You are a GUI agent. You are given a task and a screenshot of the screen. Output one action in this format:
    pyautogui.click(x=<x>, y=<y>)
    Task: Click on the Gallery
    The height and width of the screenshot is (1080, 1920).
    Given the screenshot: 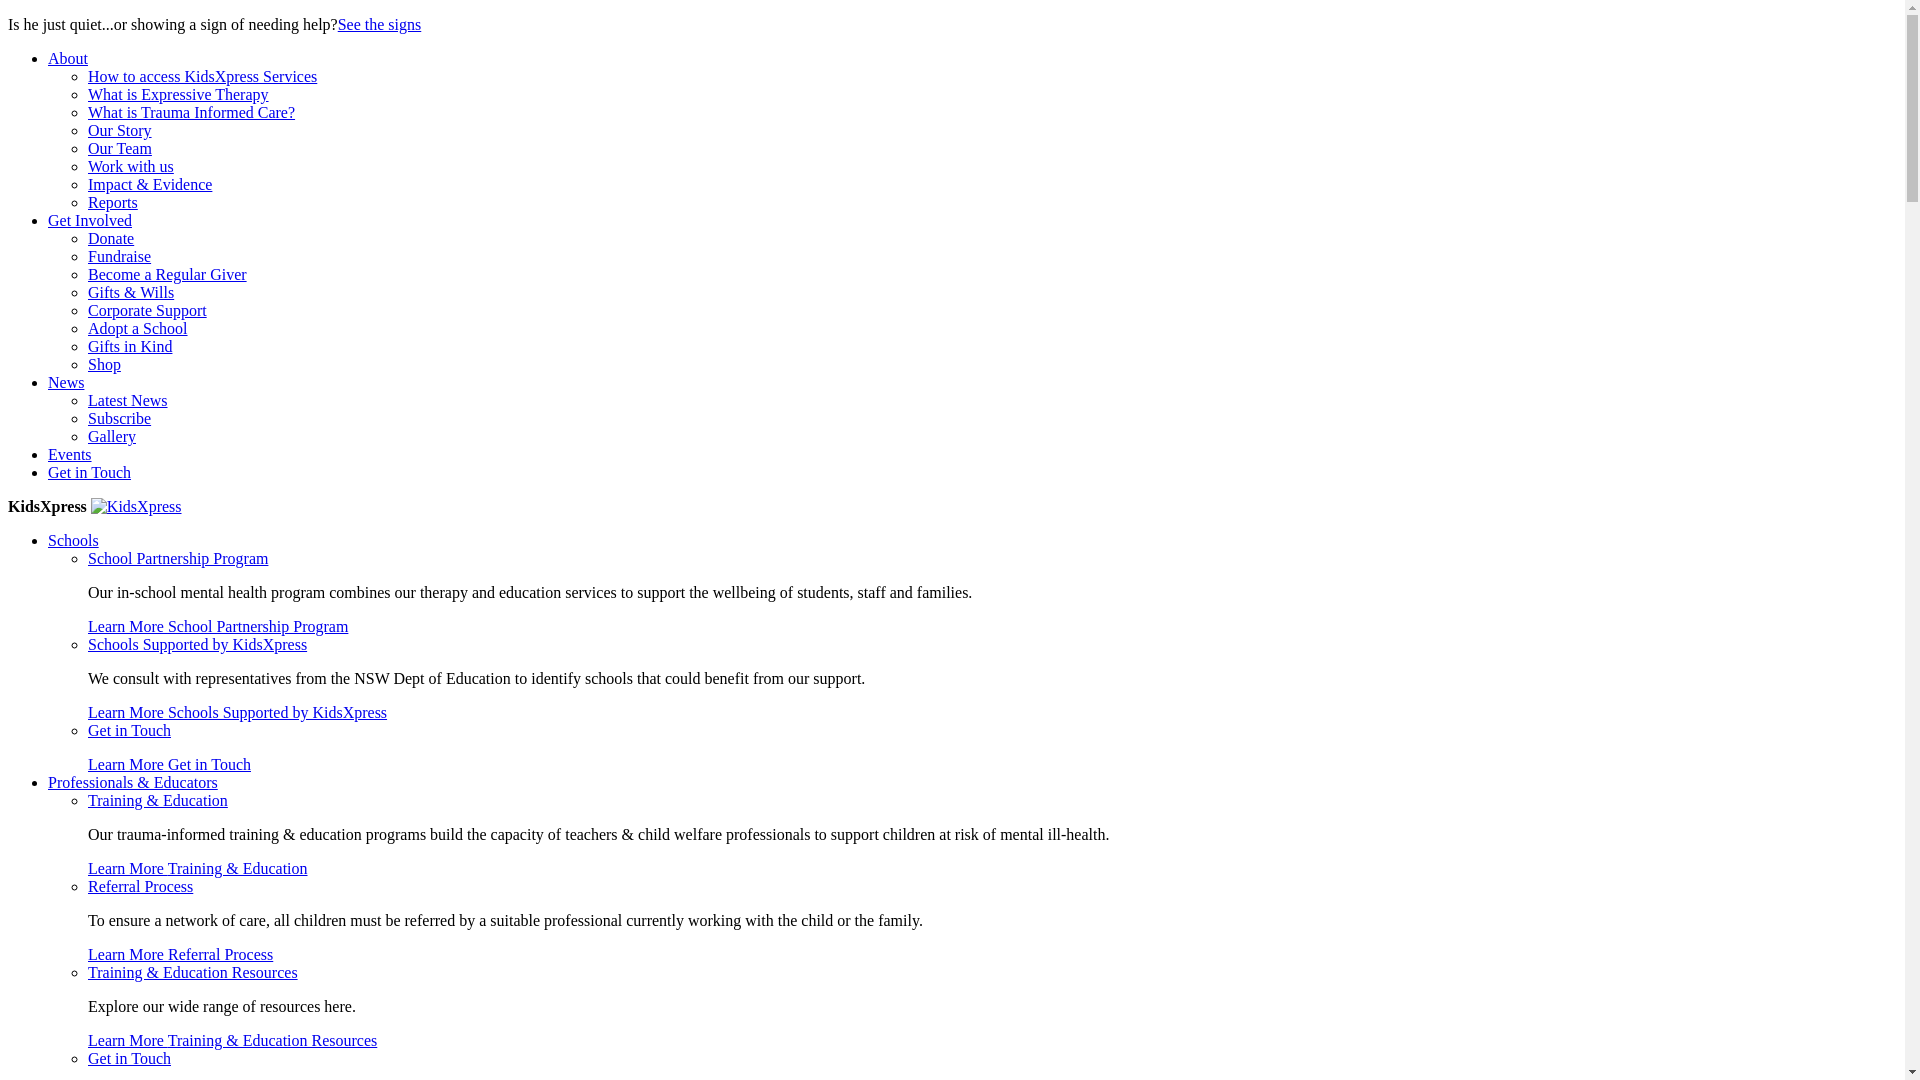 What is the action you would take?
    pyautogui.click(x=112, y=436)
    